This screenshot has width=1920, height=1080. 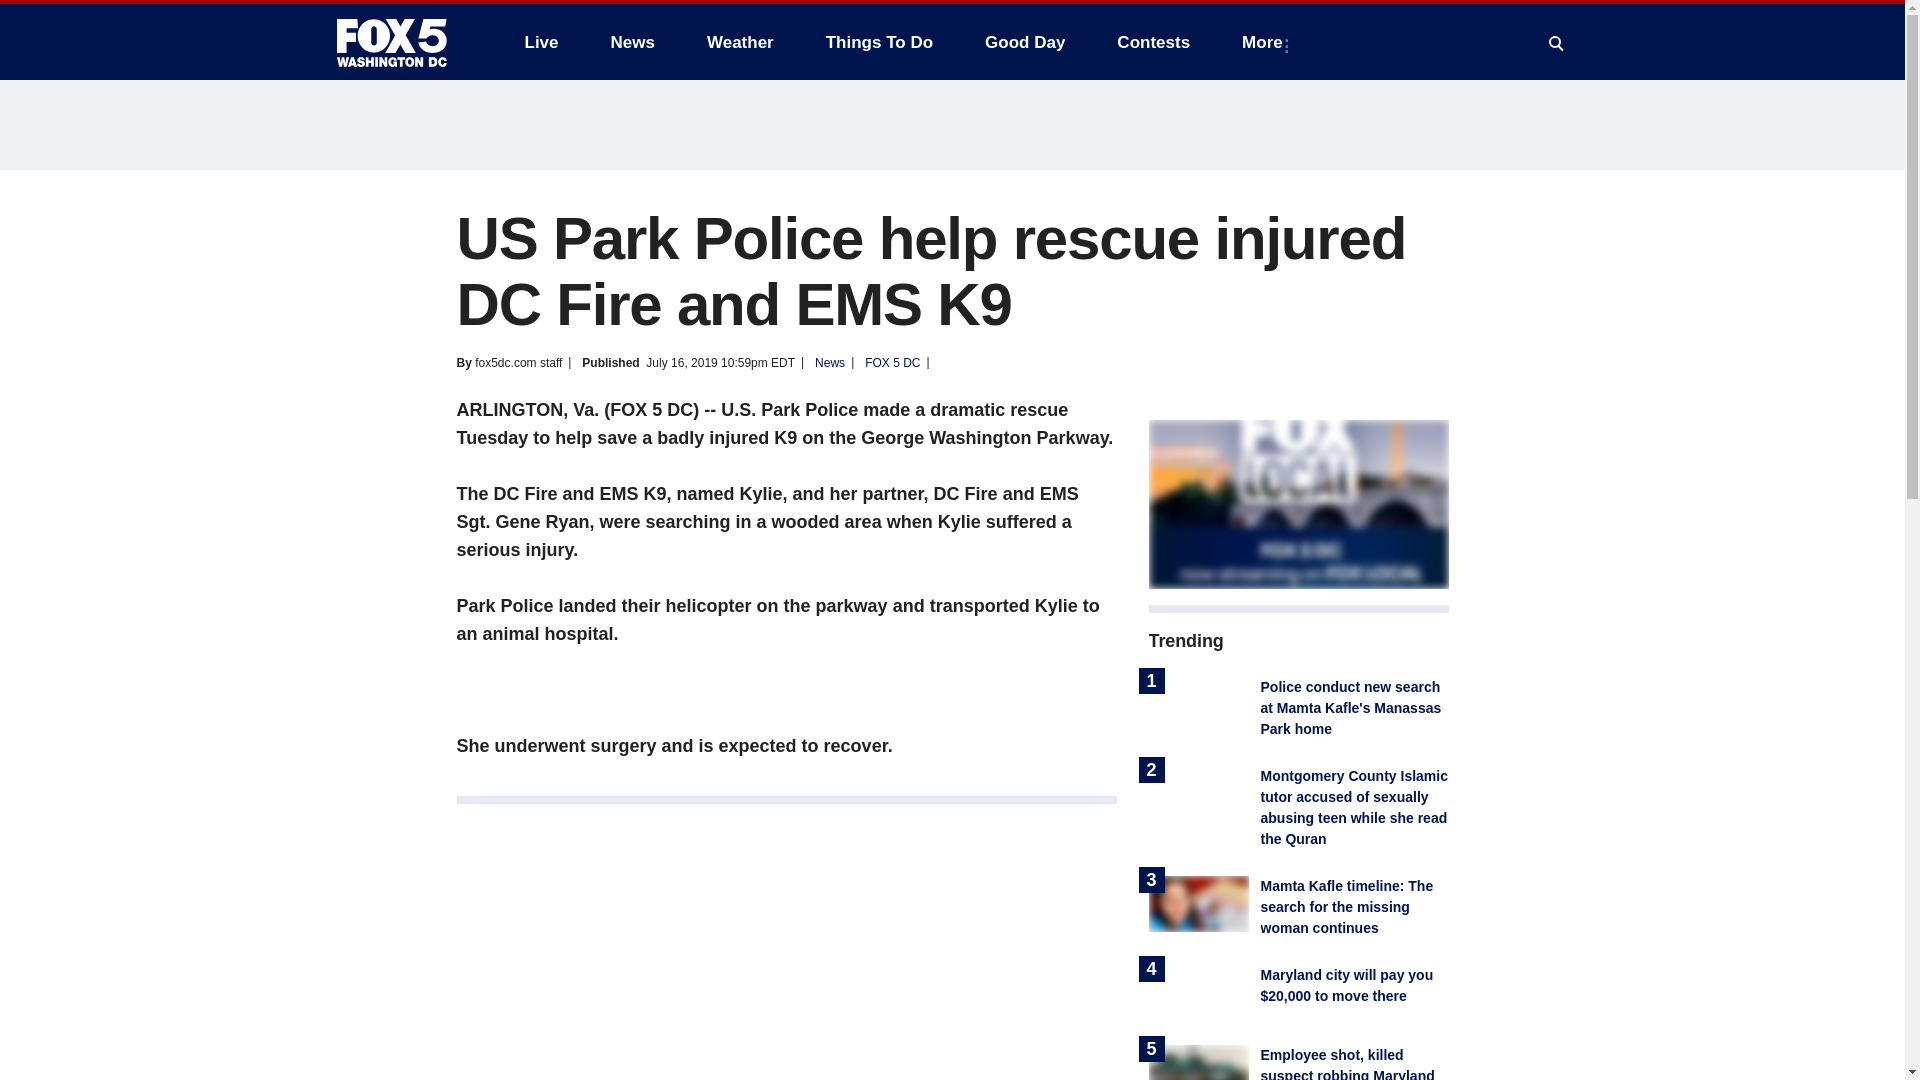 What do you see at coordinates (632, 42) in the screenshot?
I see `News` at bounding box center [632, 42].